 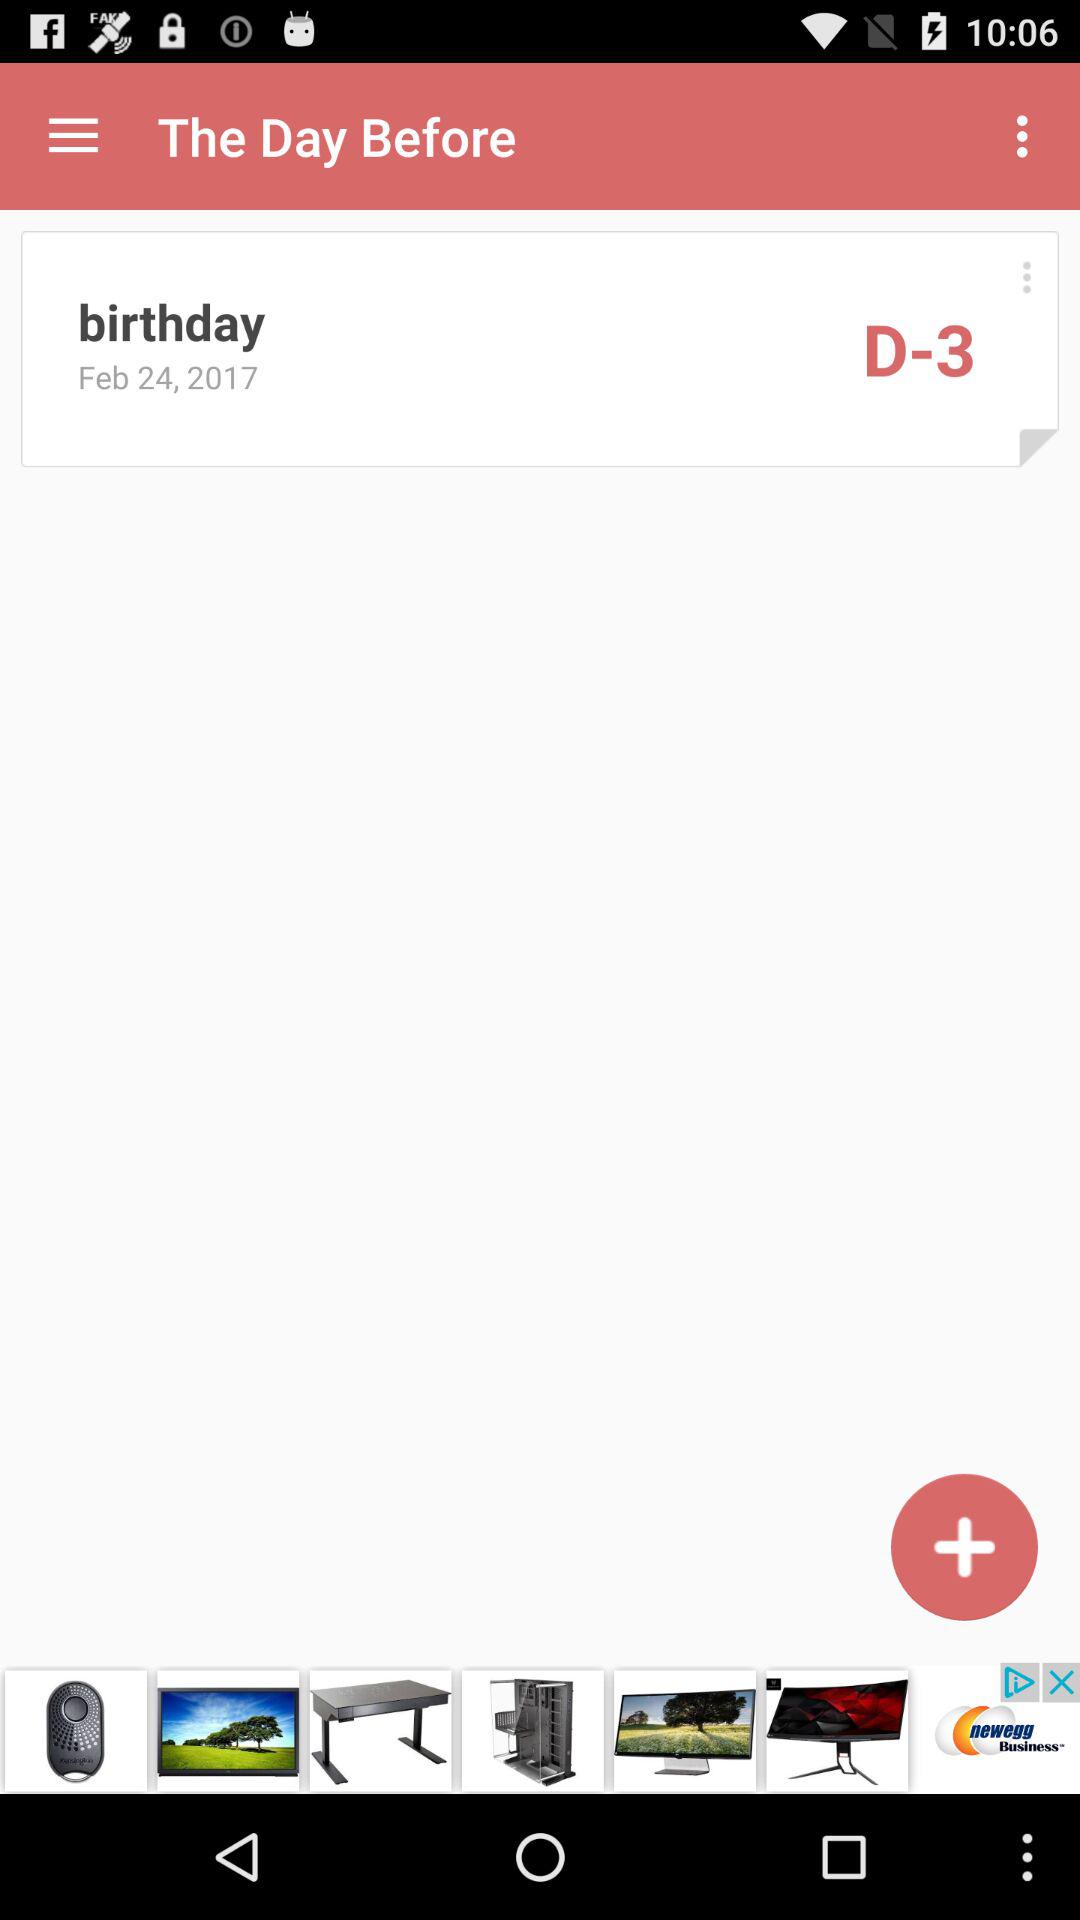 What do you see at coordinates (540, 1728) in the screenshot?
I see `view advertisement` at bounding box center [540, 1728].